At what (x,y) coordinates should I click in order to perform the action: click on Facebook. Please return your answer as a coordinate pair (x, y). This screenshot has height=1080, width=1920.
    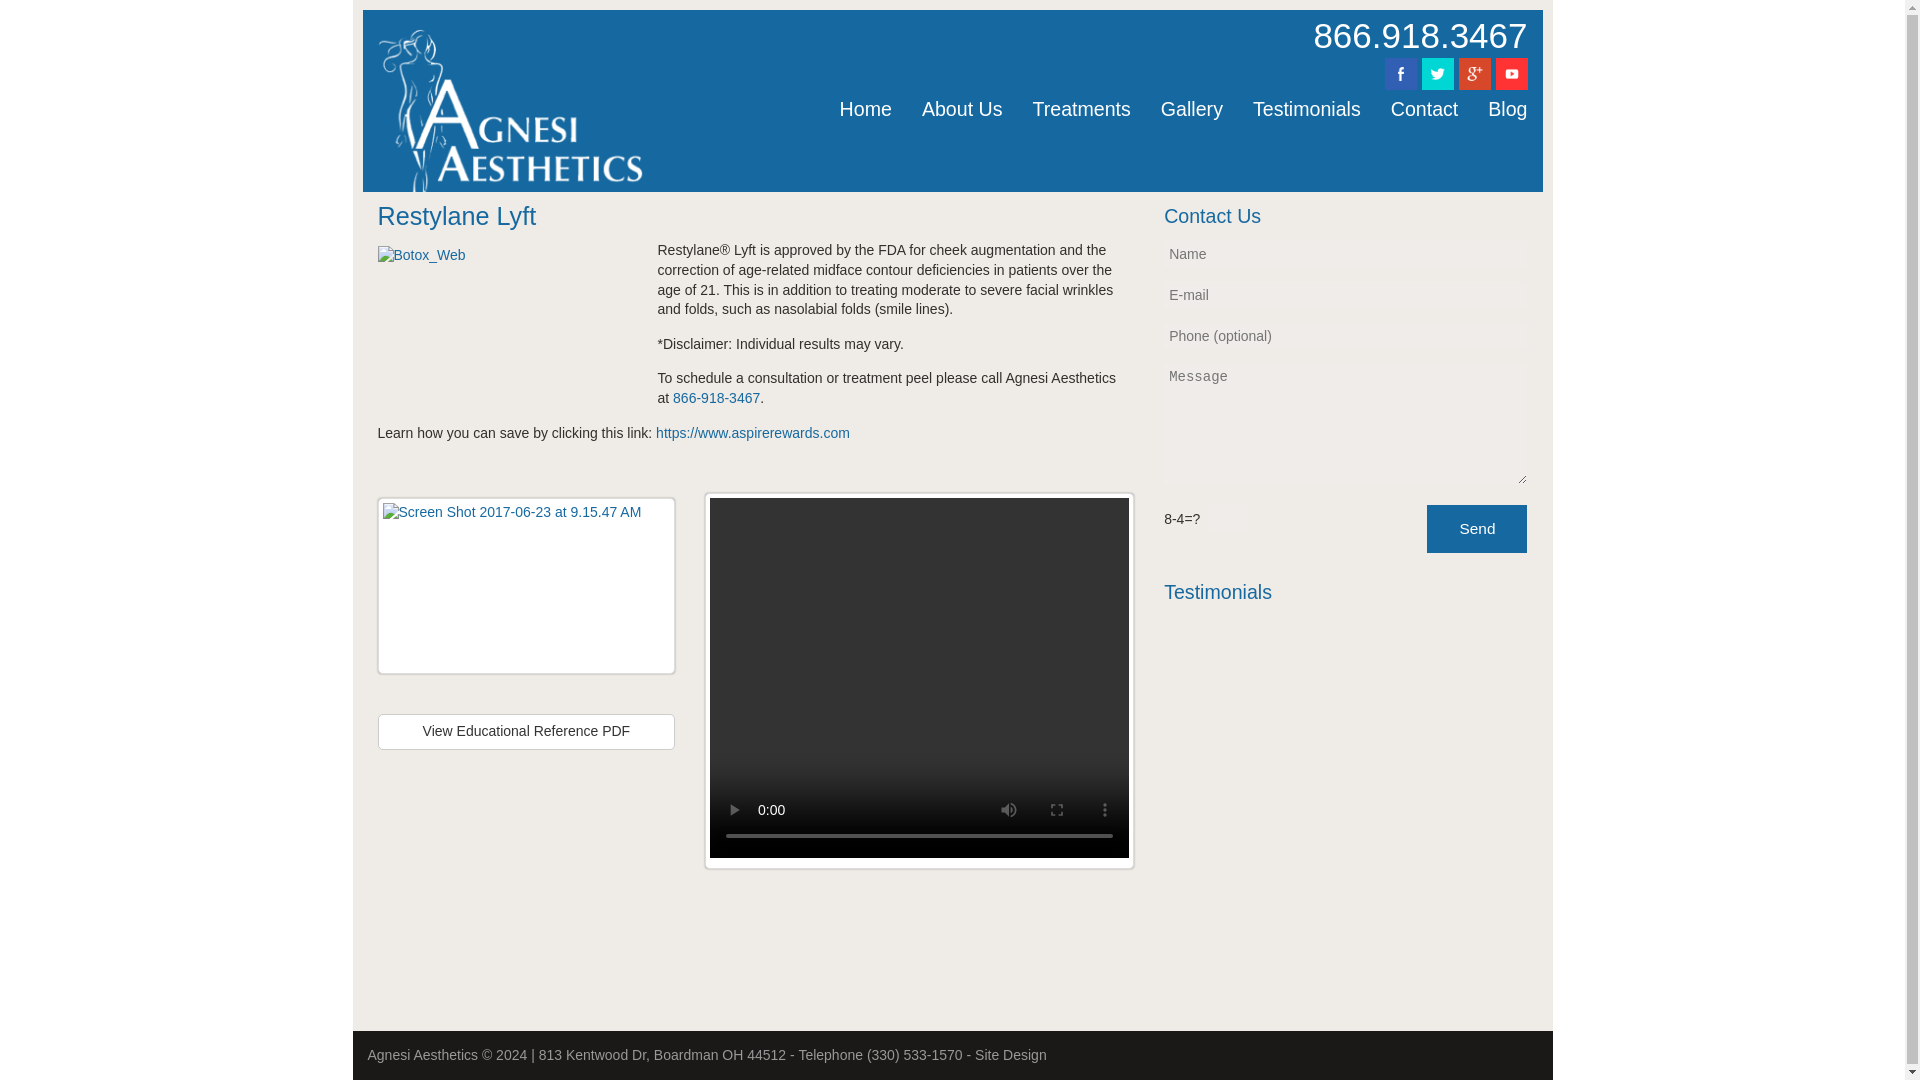
    Looking at the image, I should click on (1400, 74).